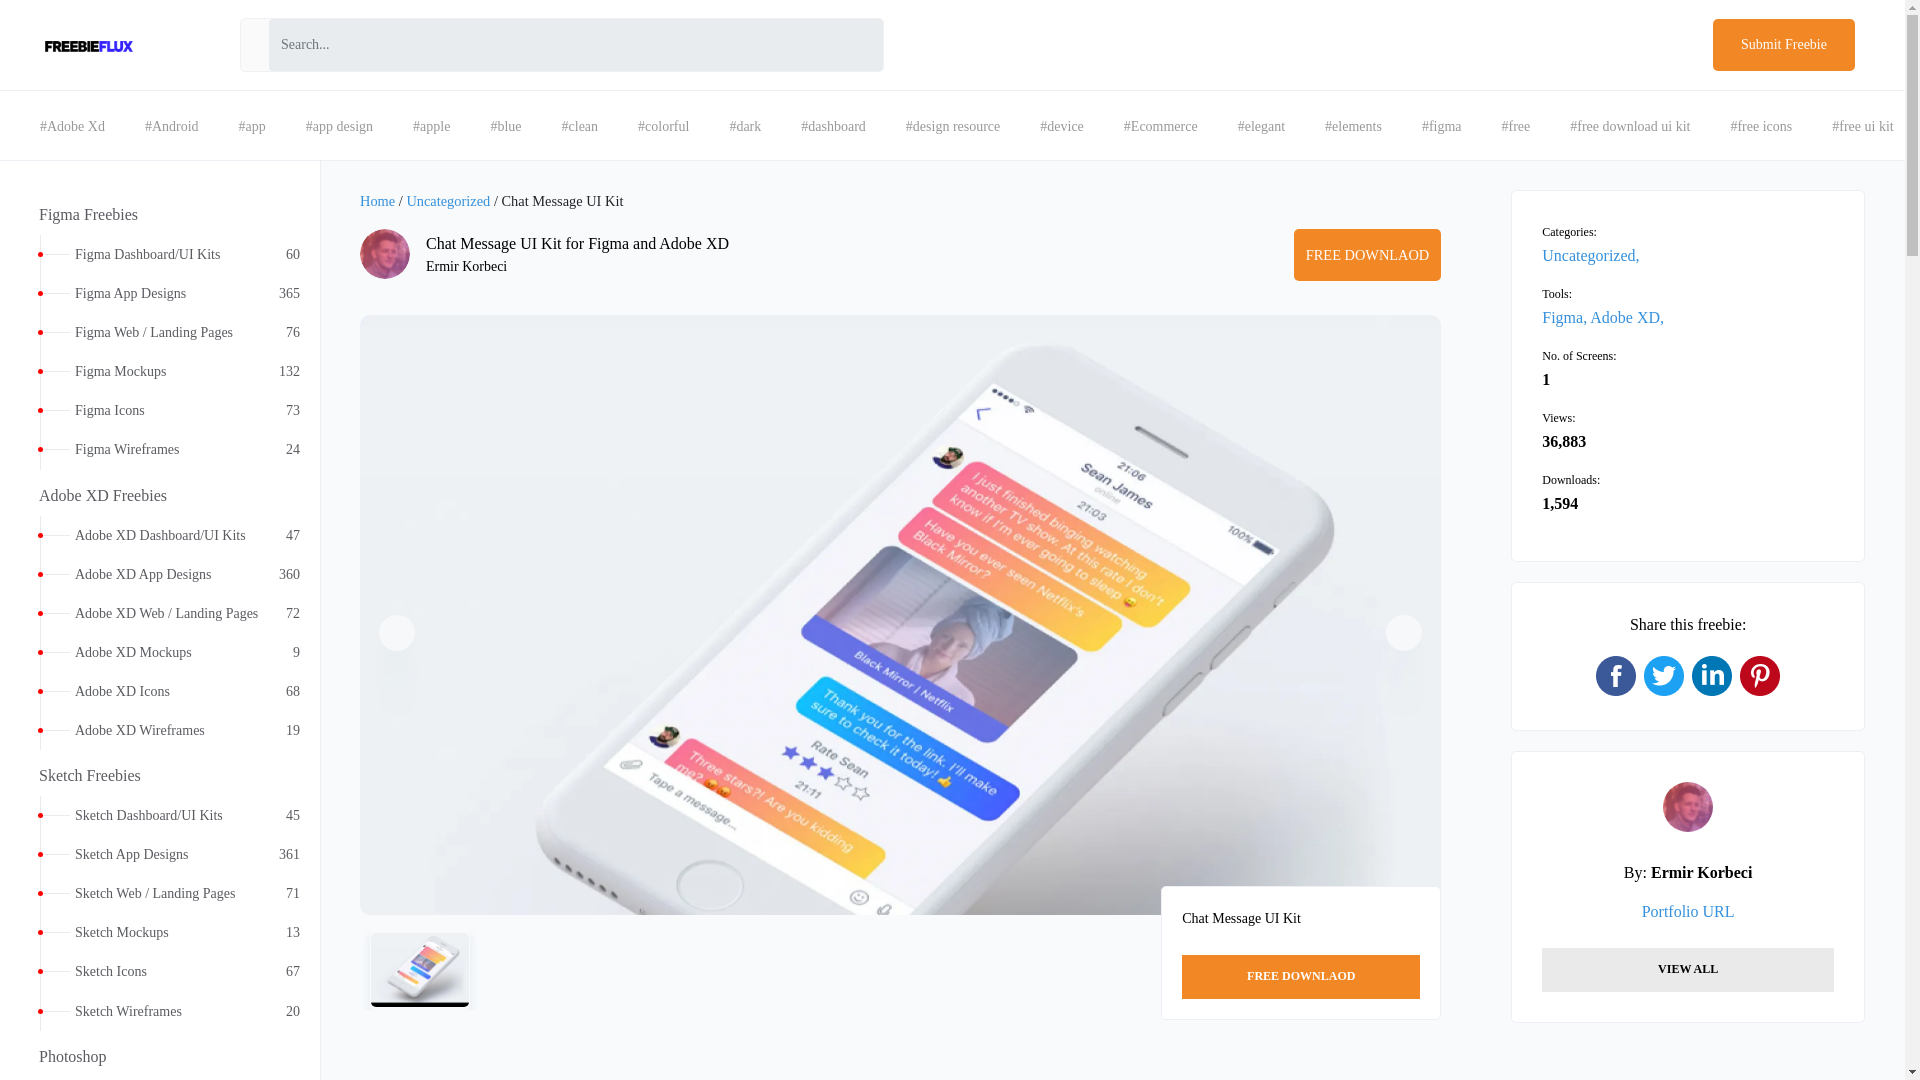 The height and width of the screenshot is (1080, 1920). What do you see at coordinates (72, 126) in the screenshot?
I see `Submit Freebie` at bounding box center [72, 126].